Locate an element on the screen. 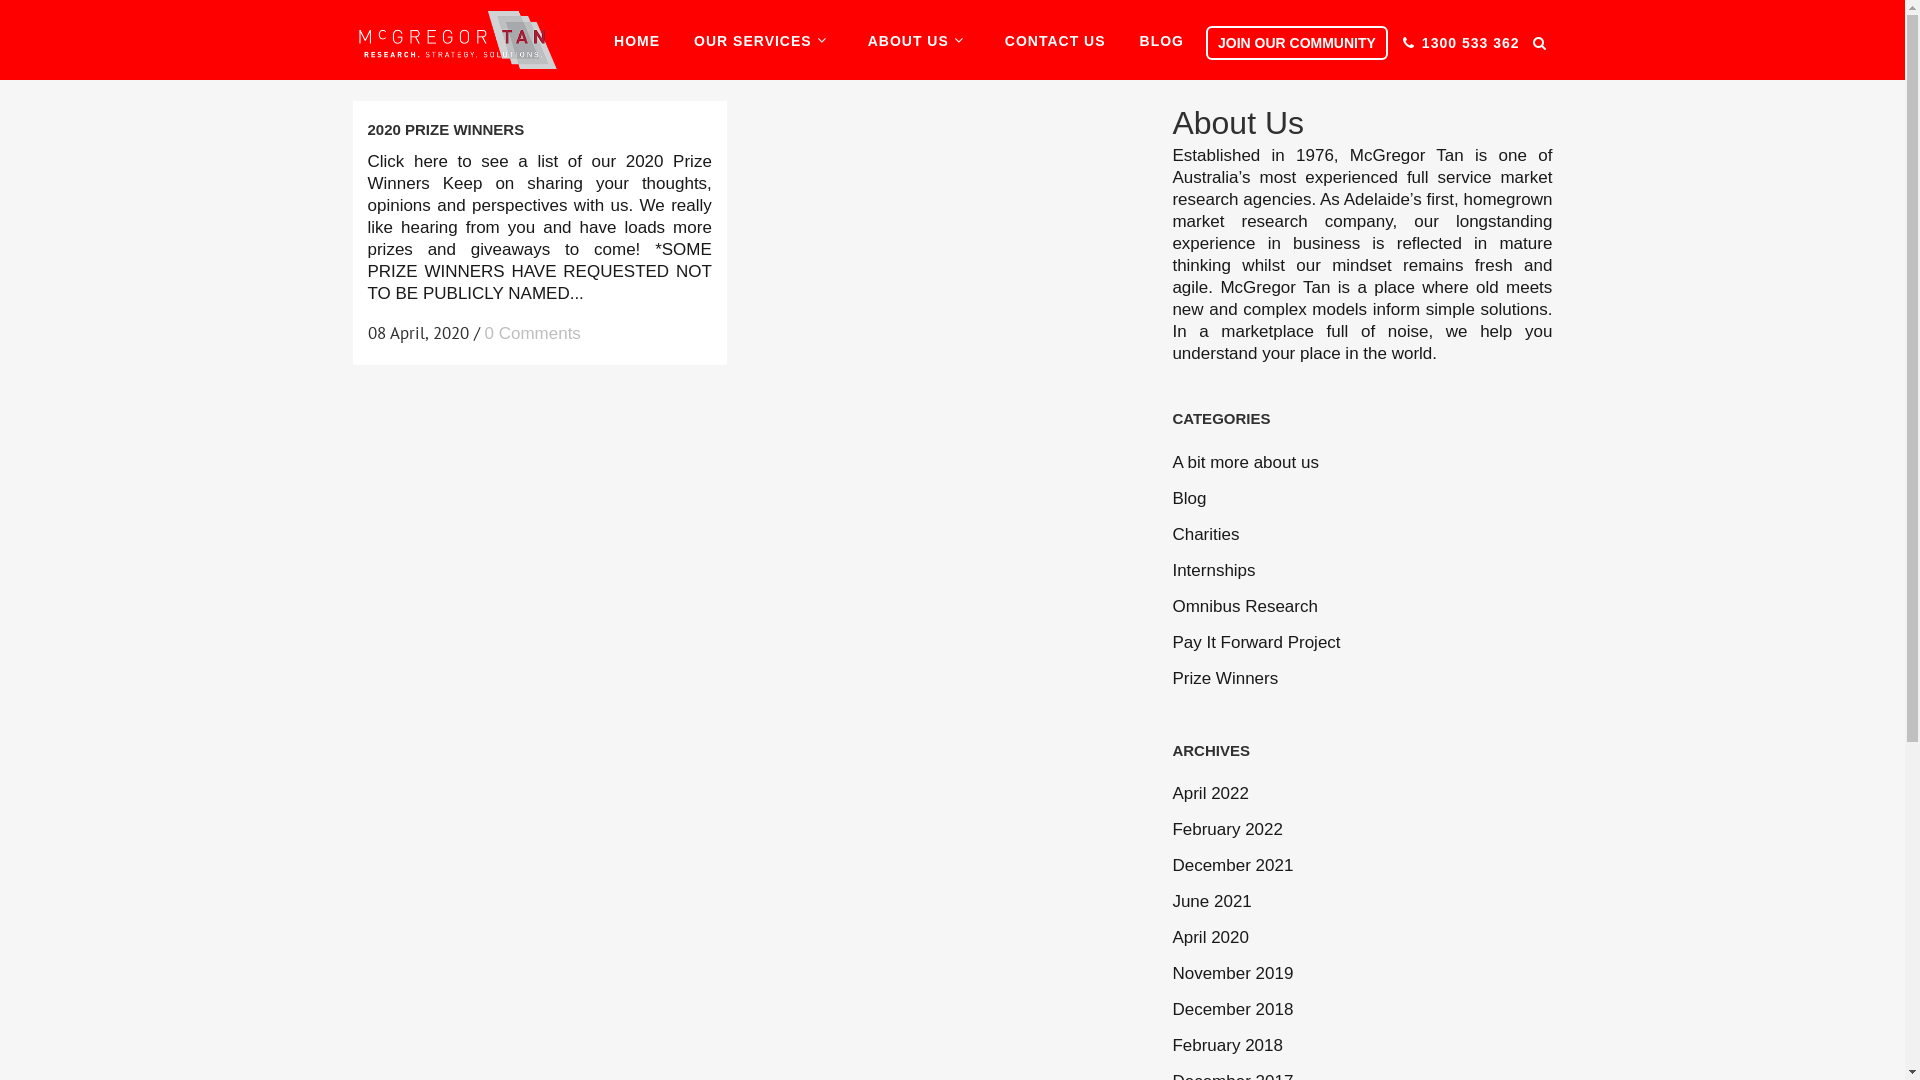  HOME is located at coordinates (637, 41).